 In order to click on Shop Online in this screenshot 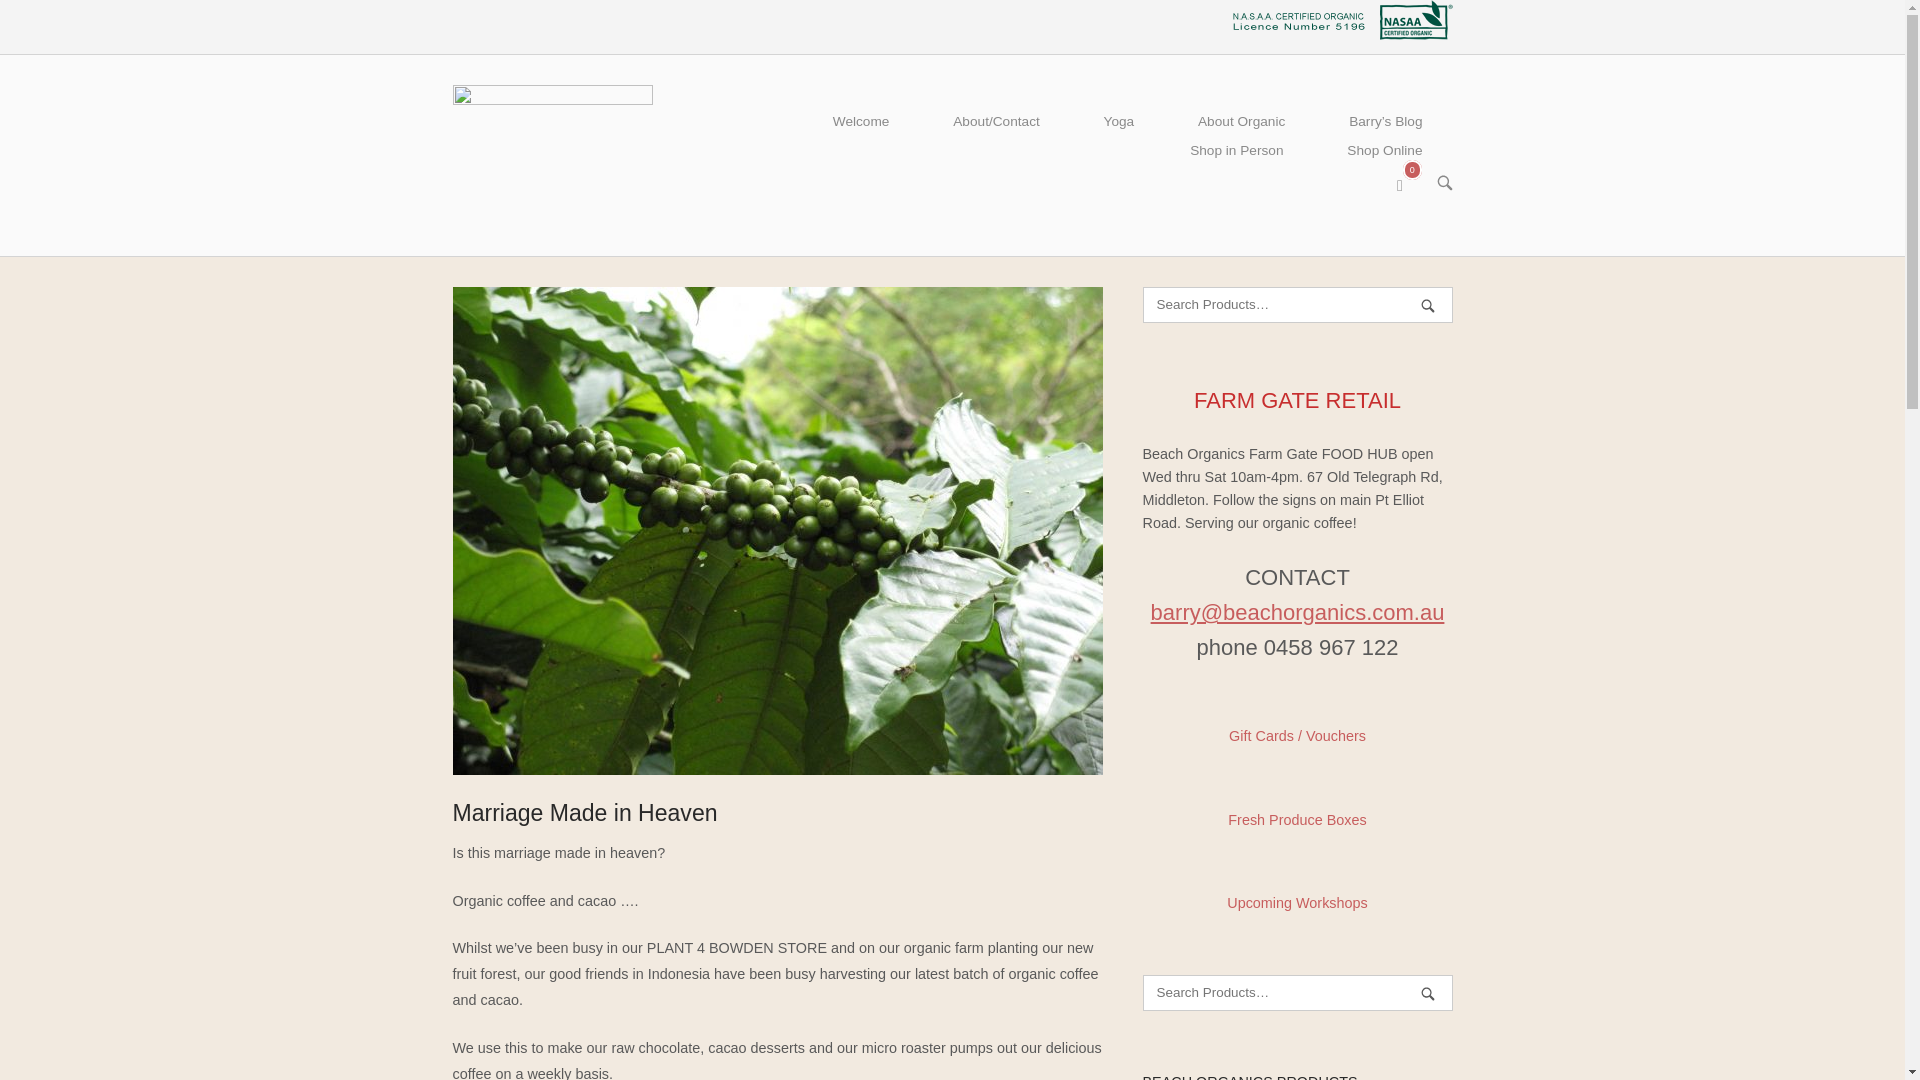, I will do `click(1384, 151)`.